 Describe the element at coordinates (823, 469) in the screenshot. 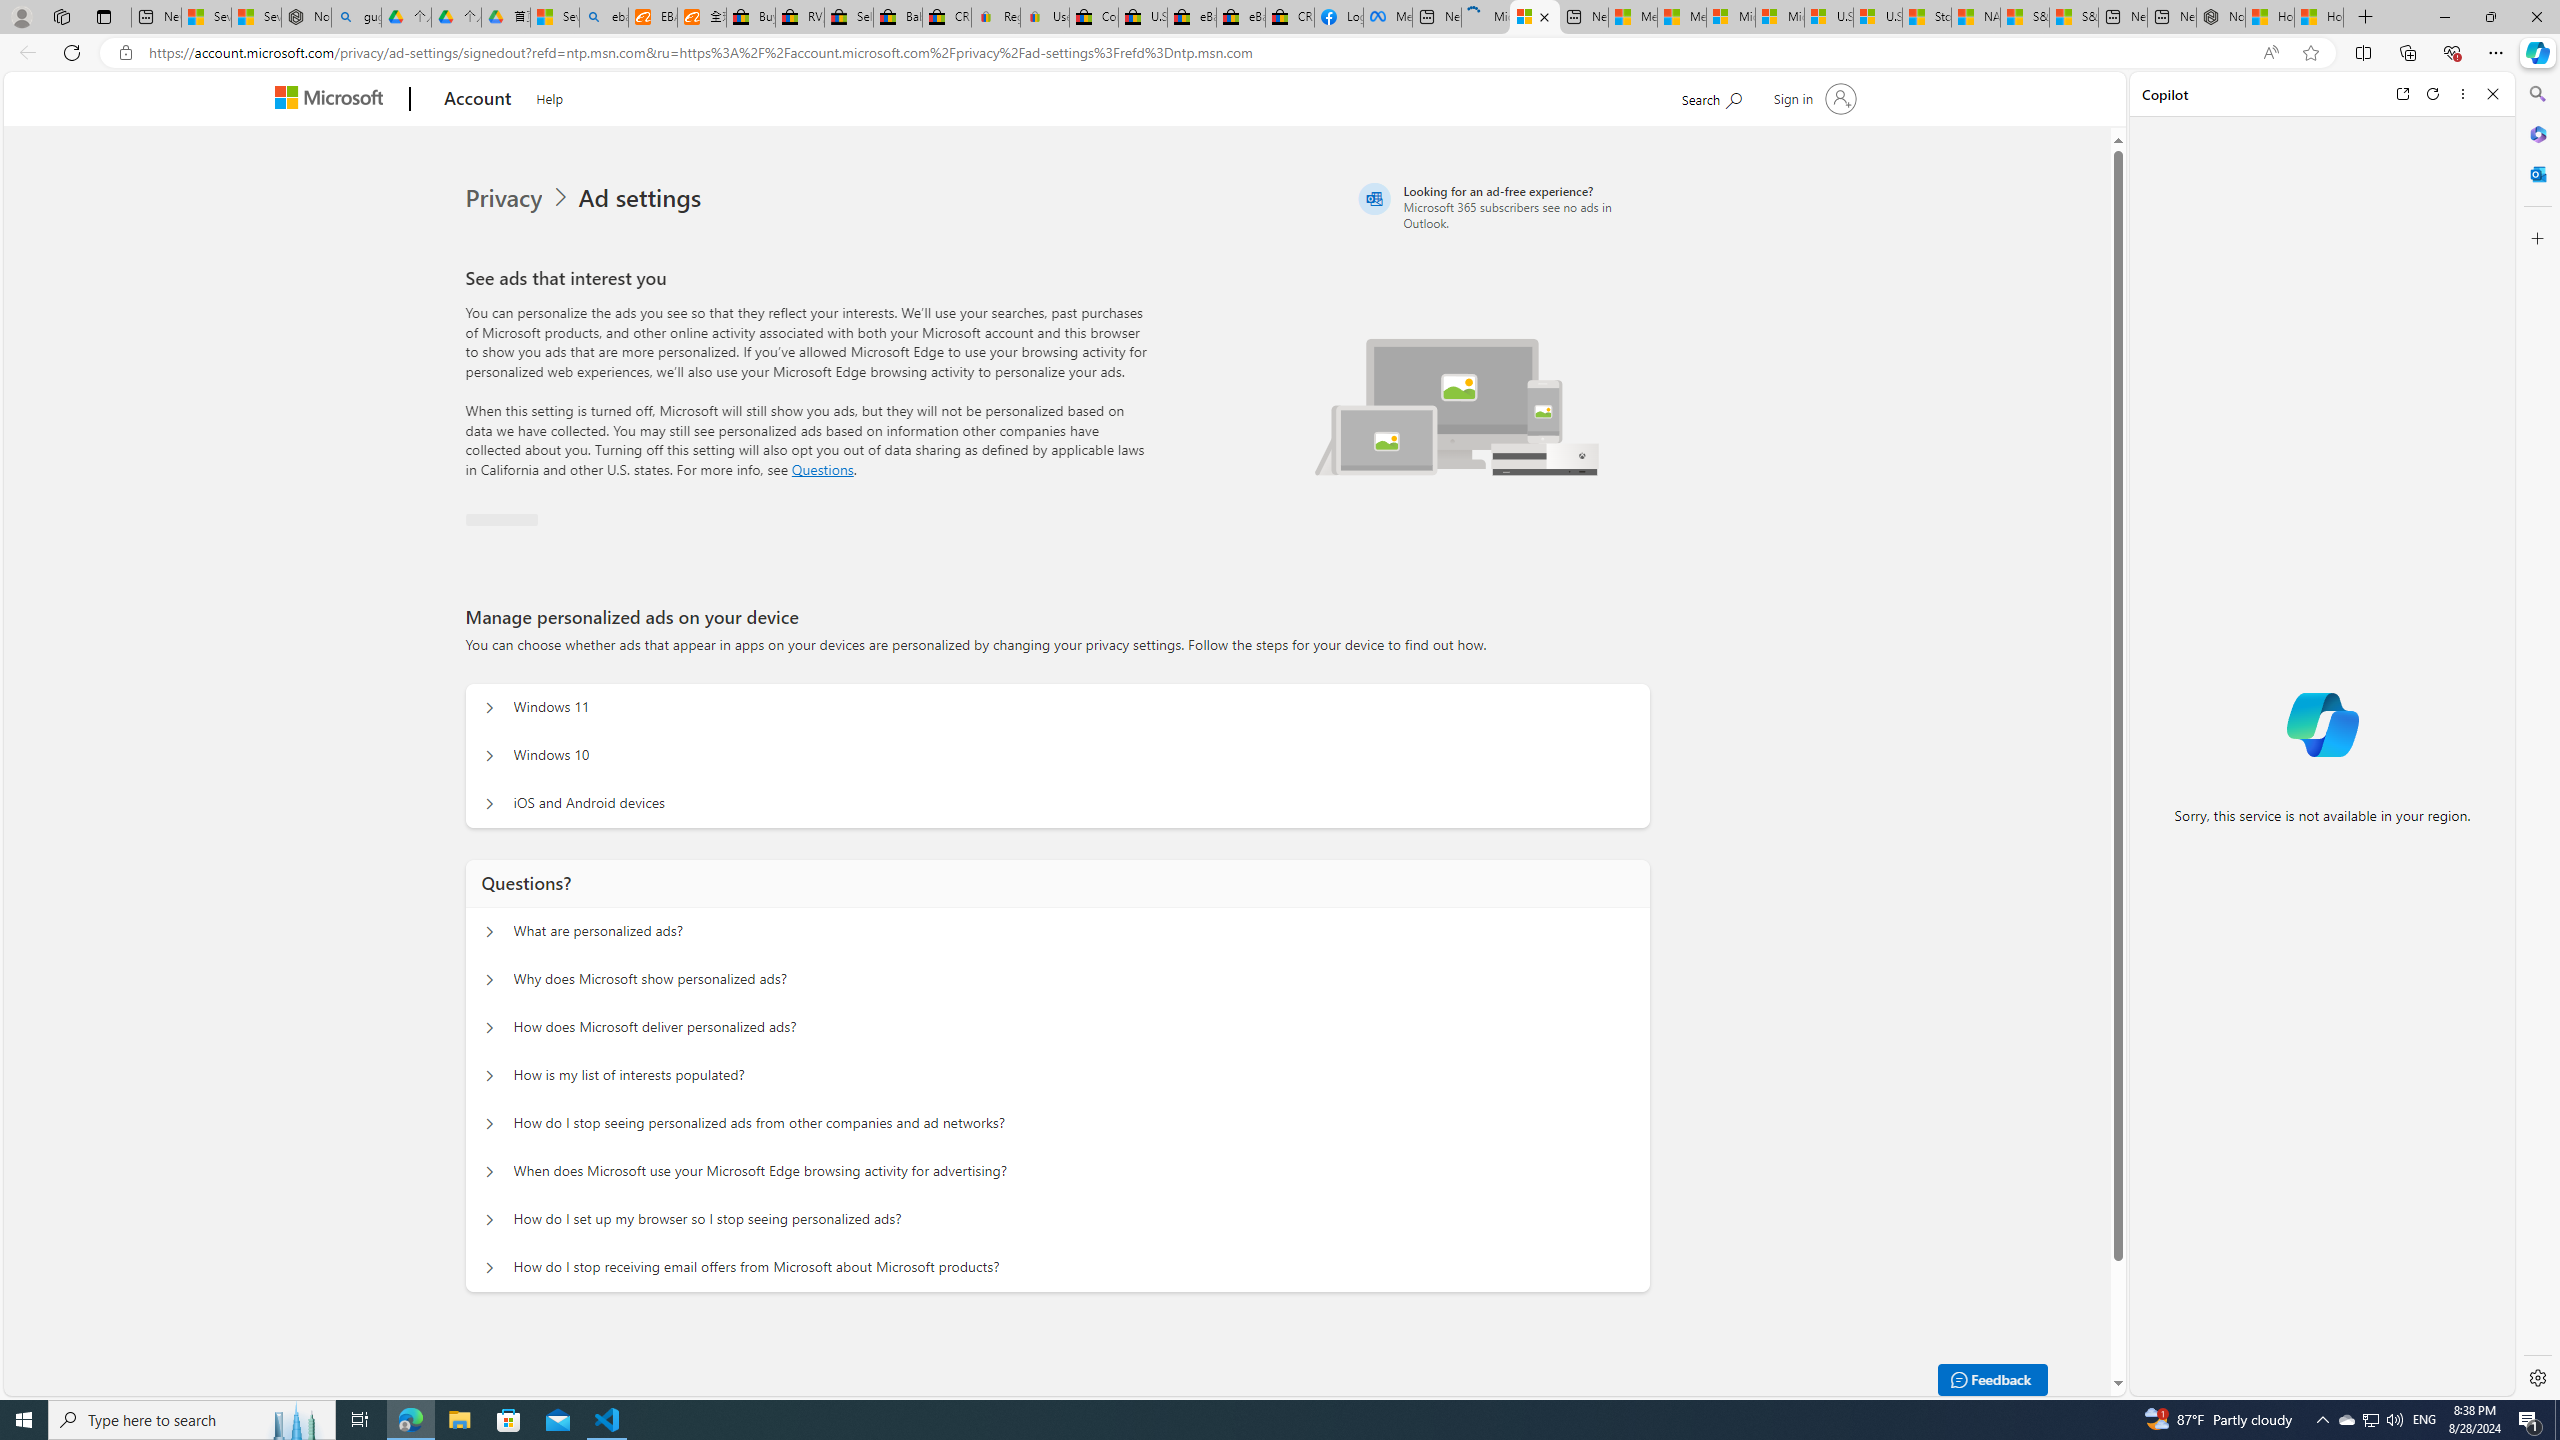

I see `Go to Questions section` at that location.